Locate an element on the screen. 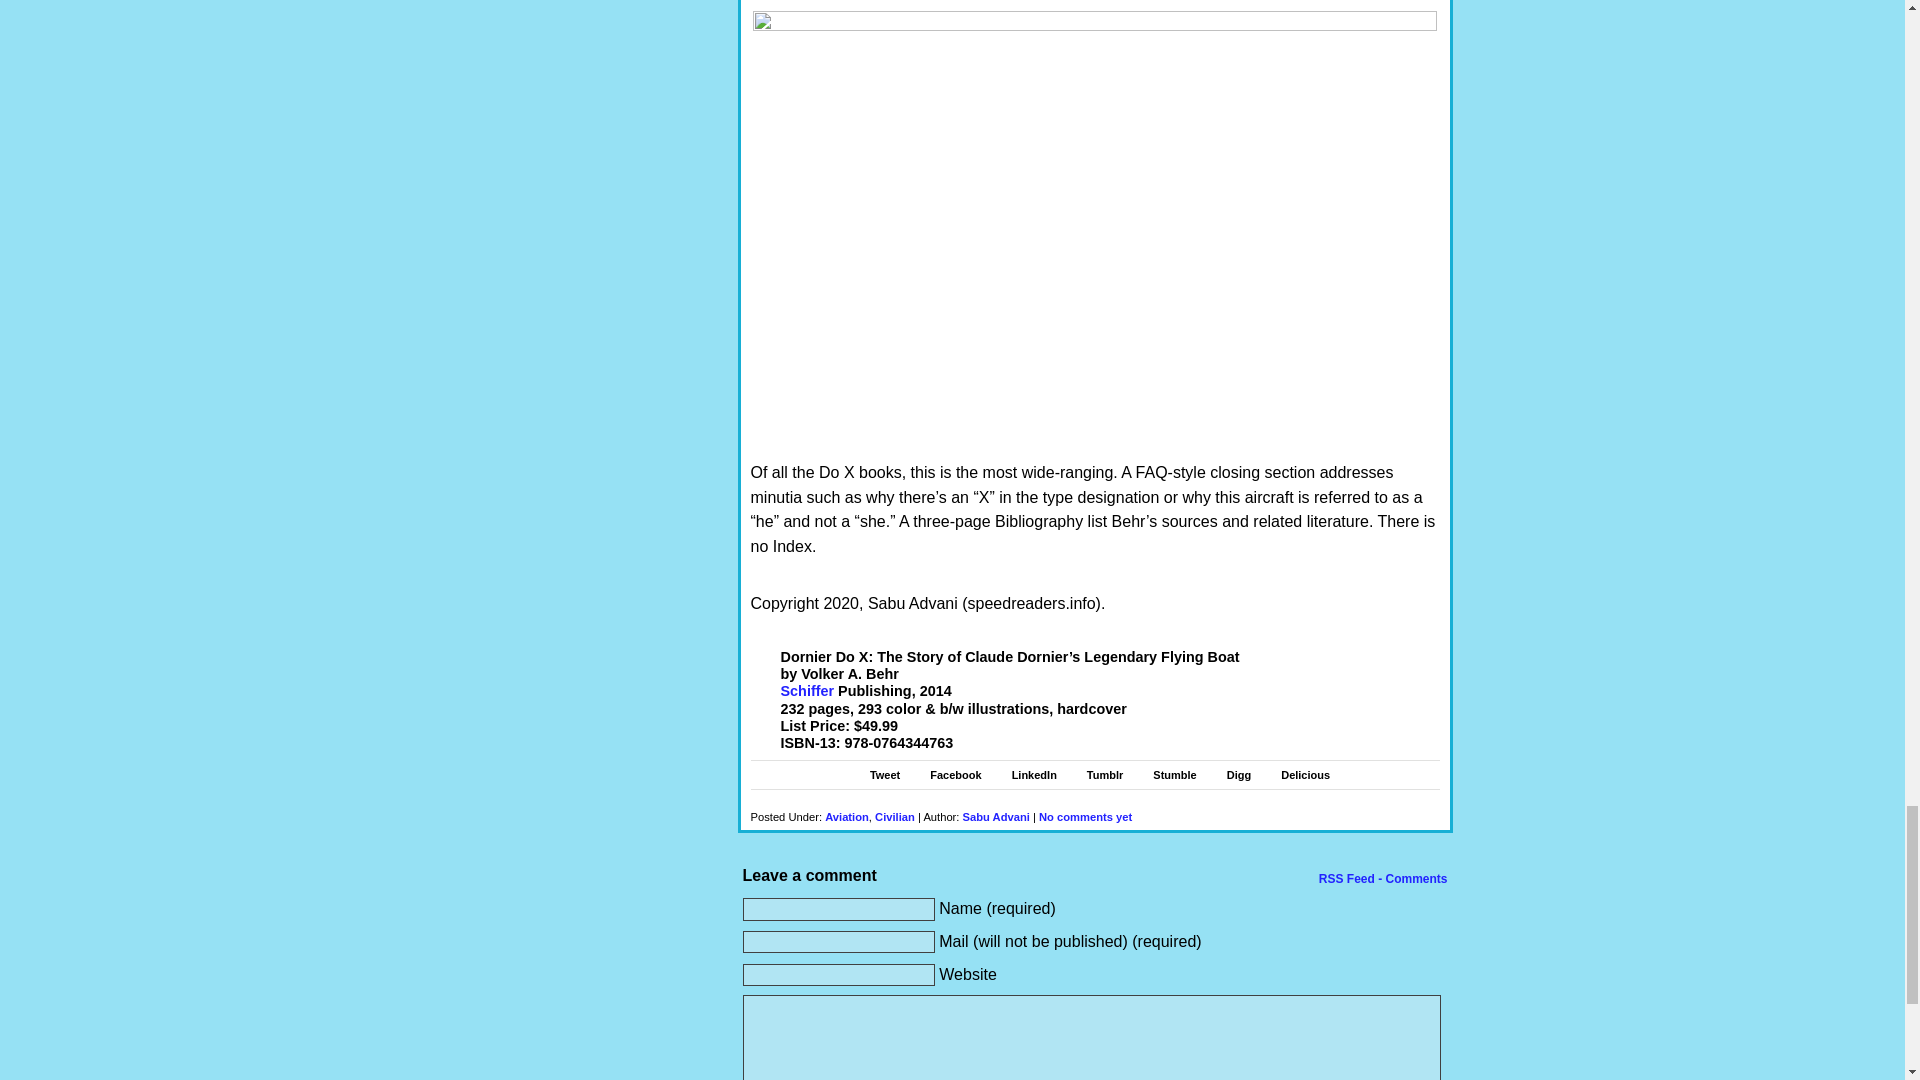 Image resolution: width=1920 pixels, height=1080 pixels. Tweet is located at coordinates (884, 774).